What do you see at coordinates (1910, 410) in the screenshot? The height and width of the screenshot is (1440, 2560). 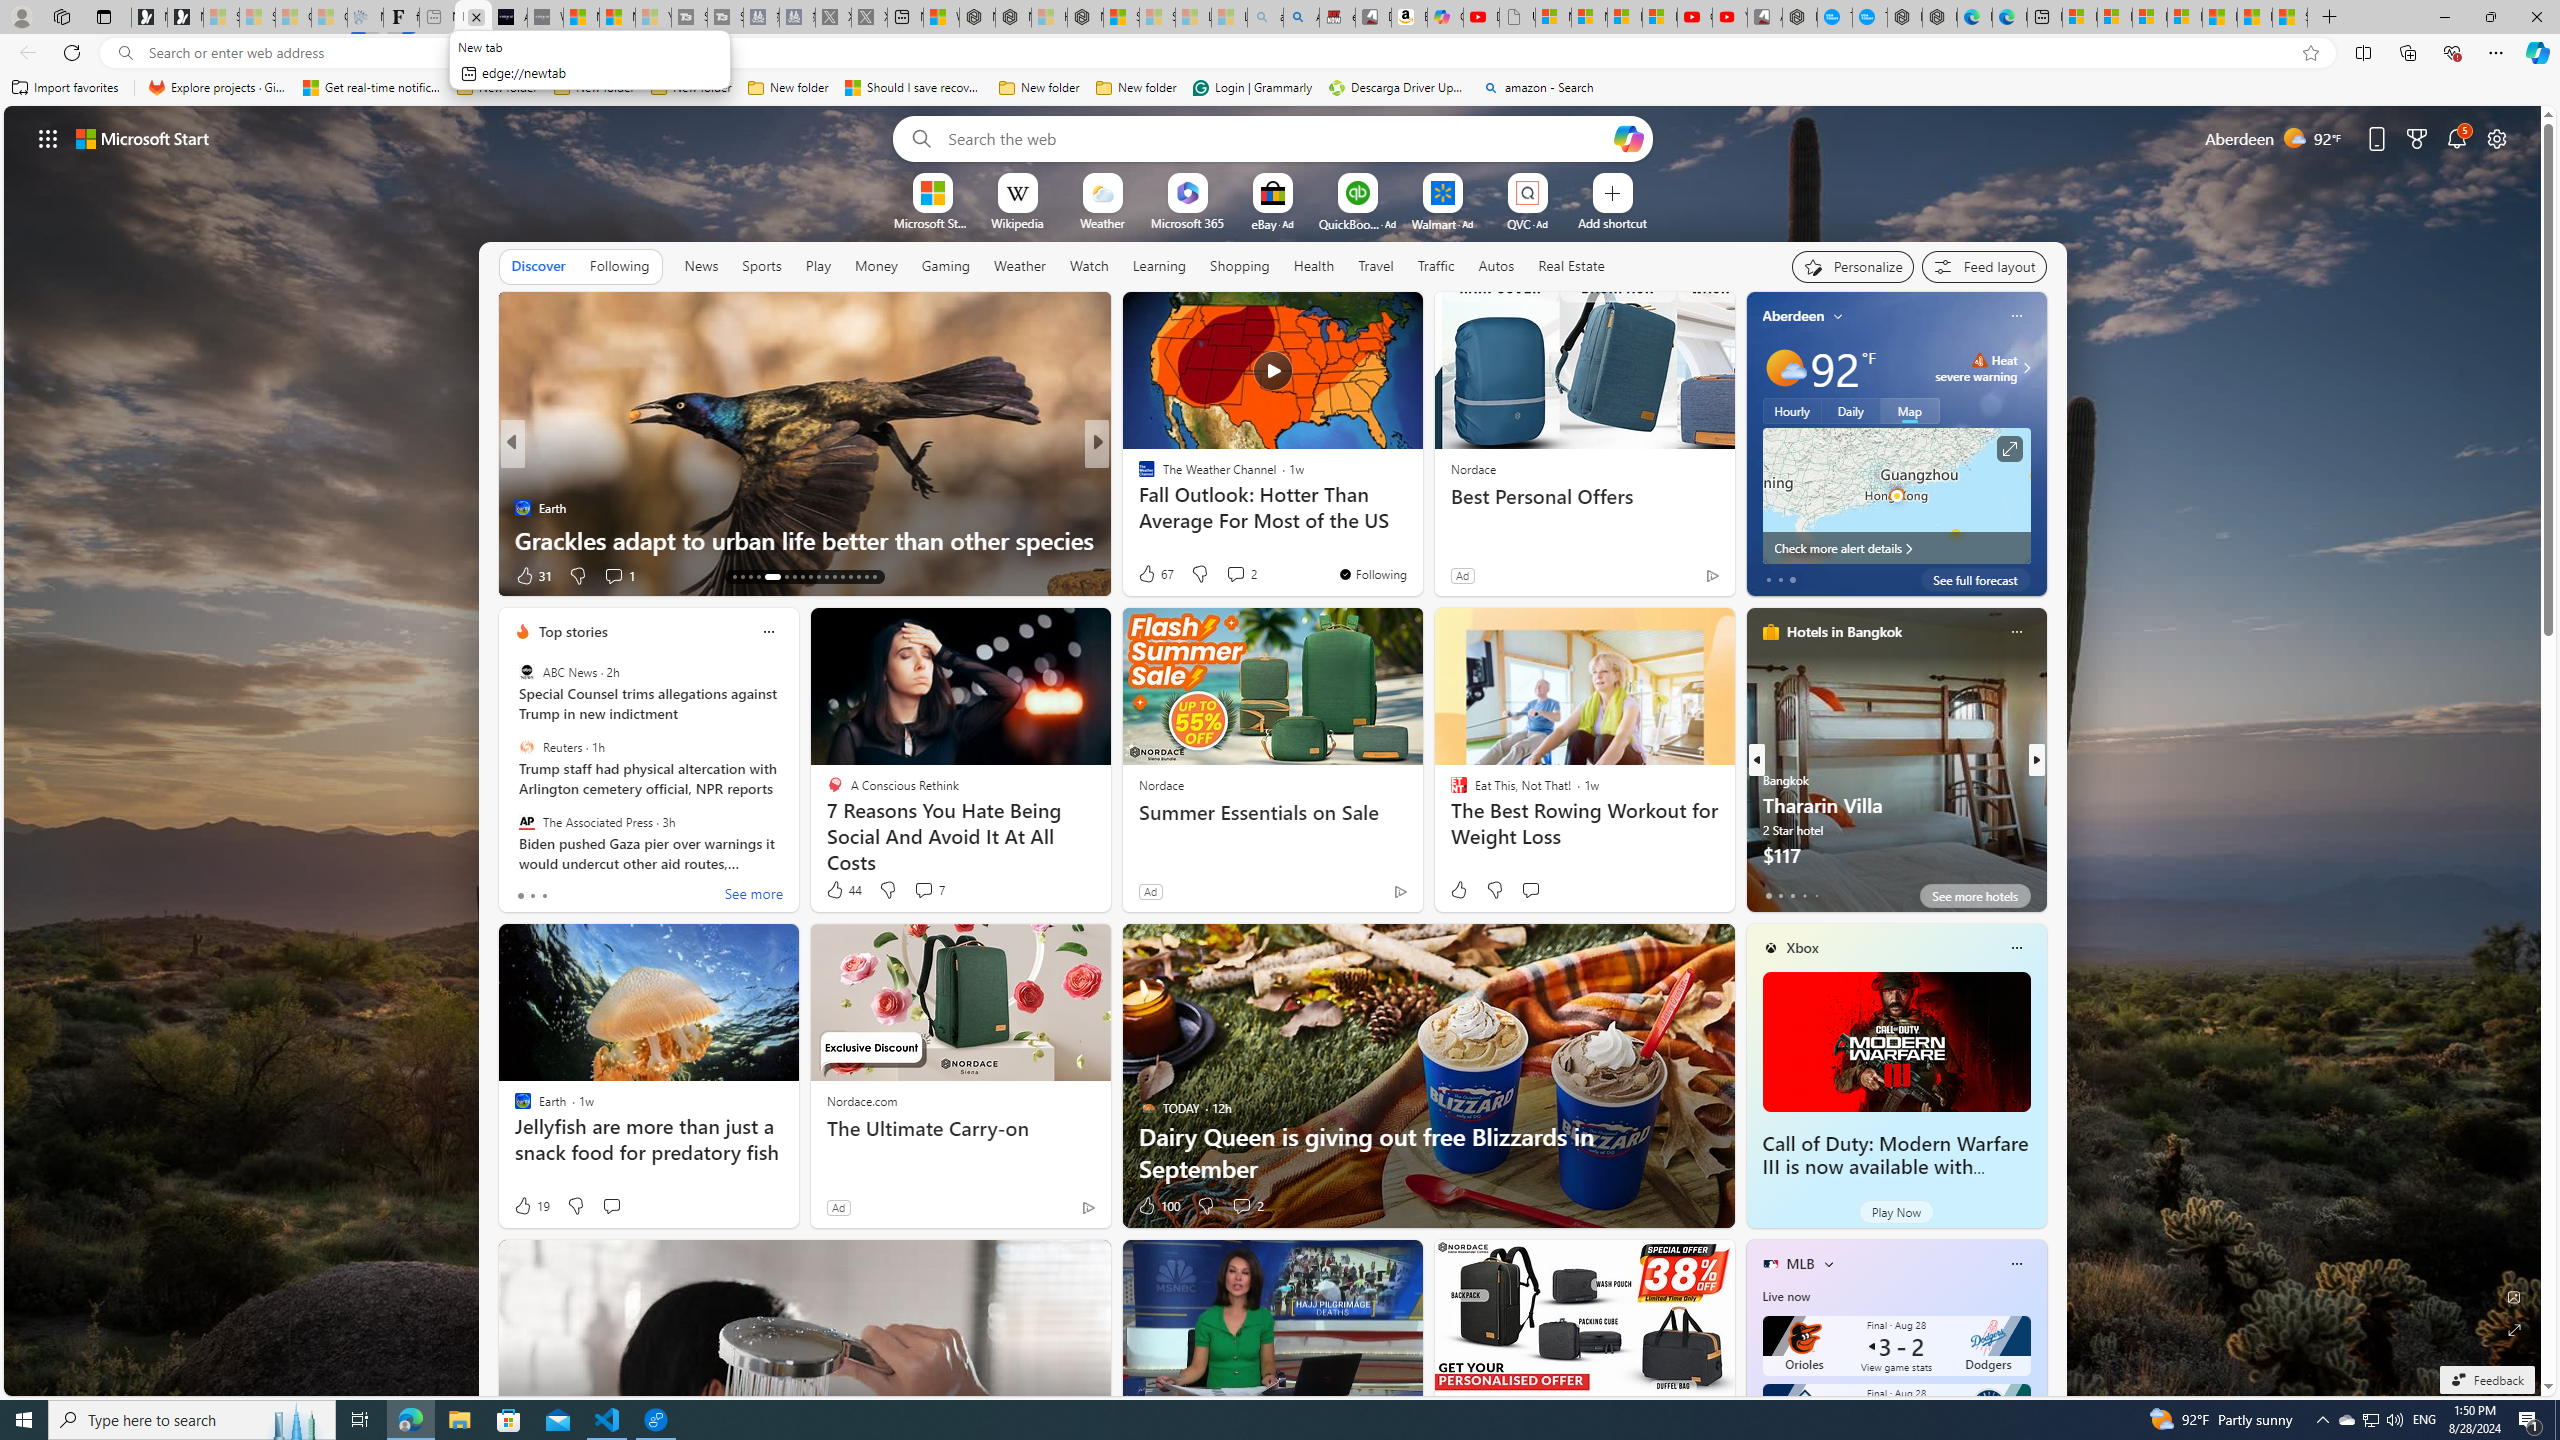 I see `Map` at bounding box center [1910, 410].